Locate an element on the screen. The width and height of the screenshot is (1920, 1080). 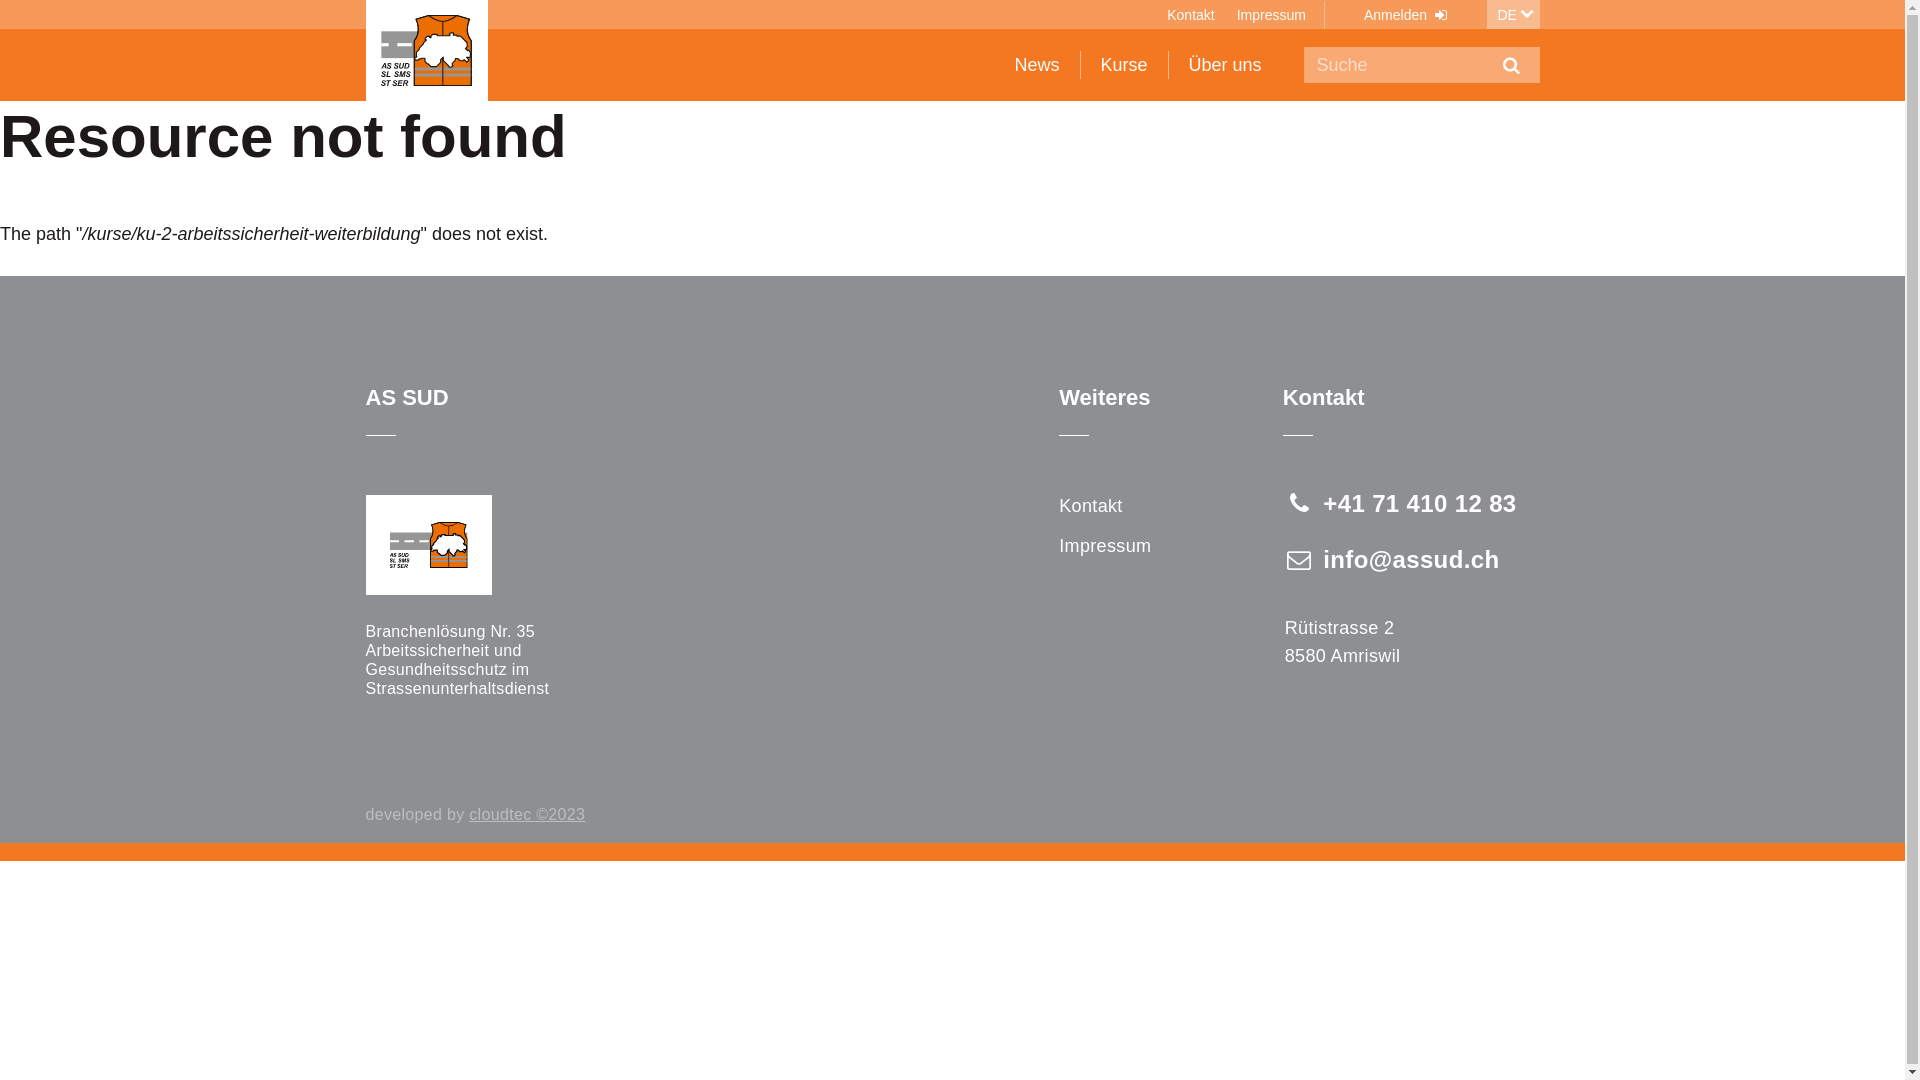
Kontakt is located at coordinates (1190, 14).